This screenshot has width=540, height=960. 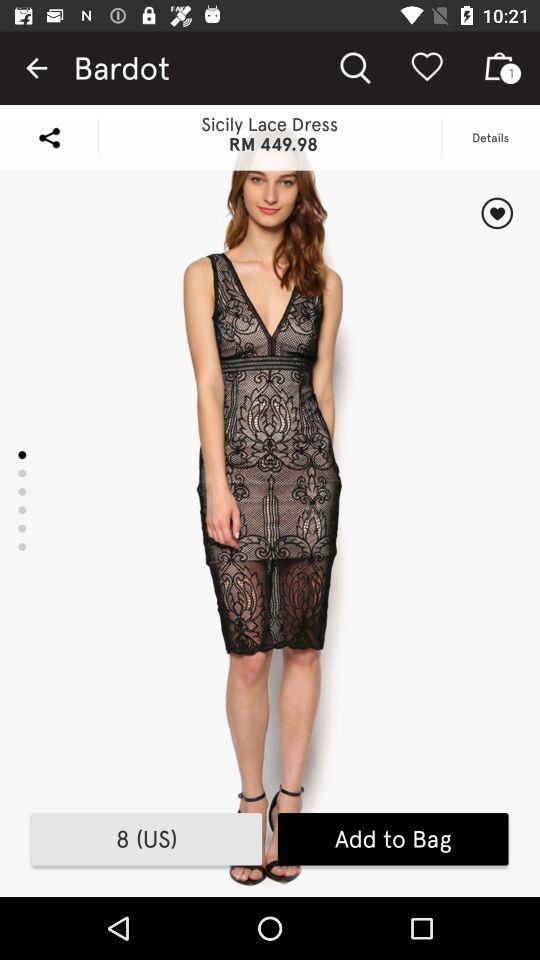 I want to click on click the icon next to the 8 (us), so click(x=392, y=839).